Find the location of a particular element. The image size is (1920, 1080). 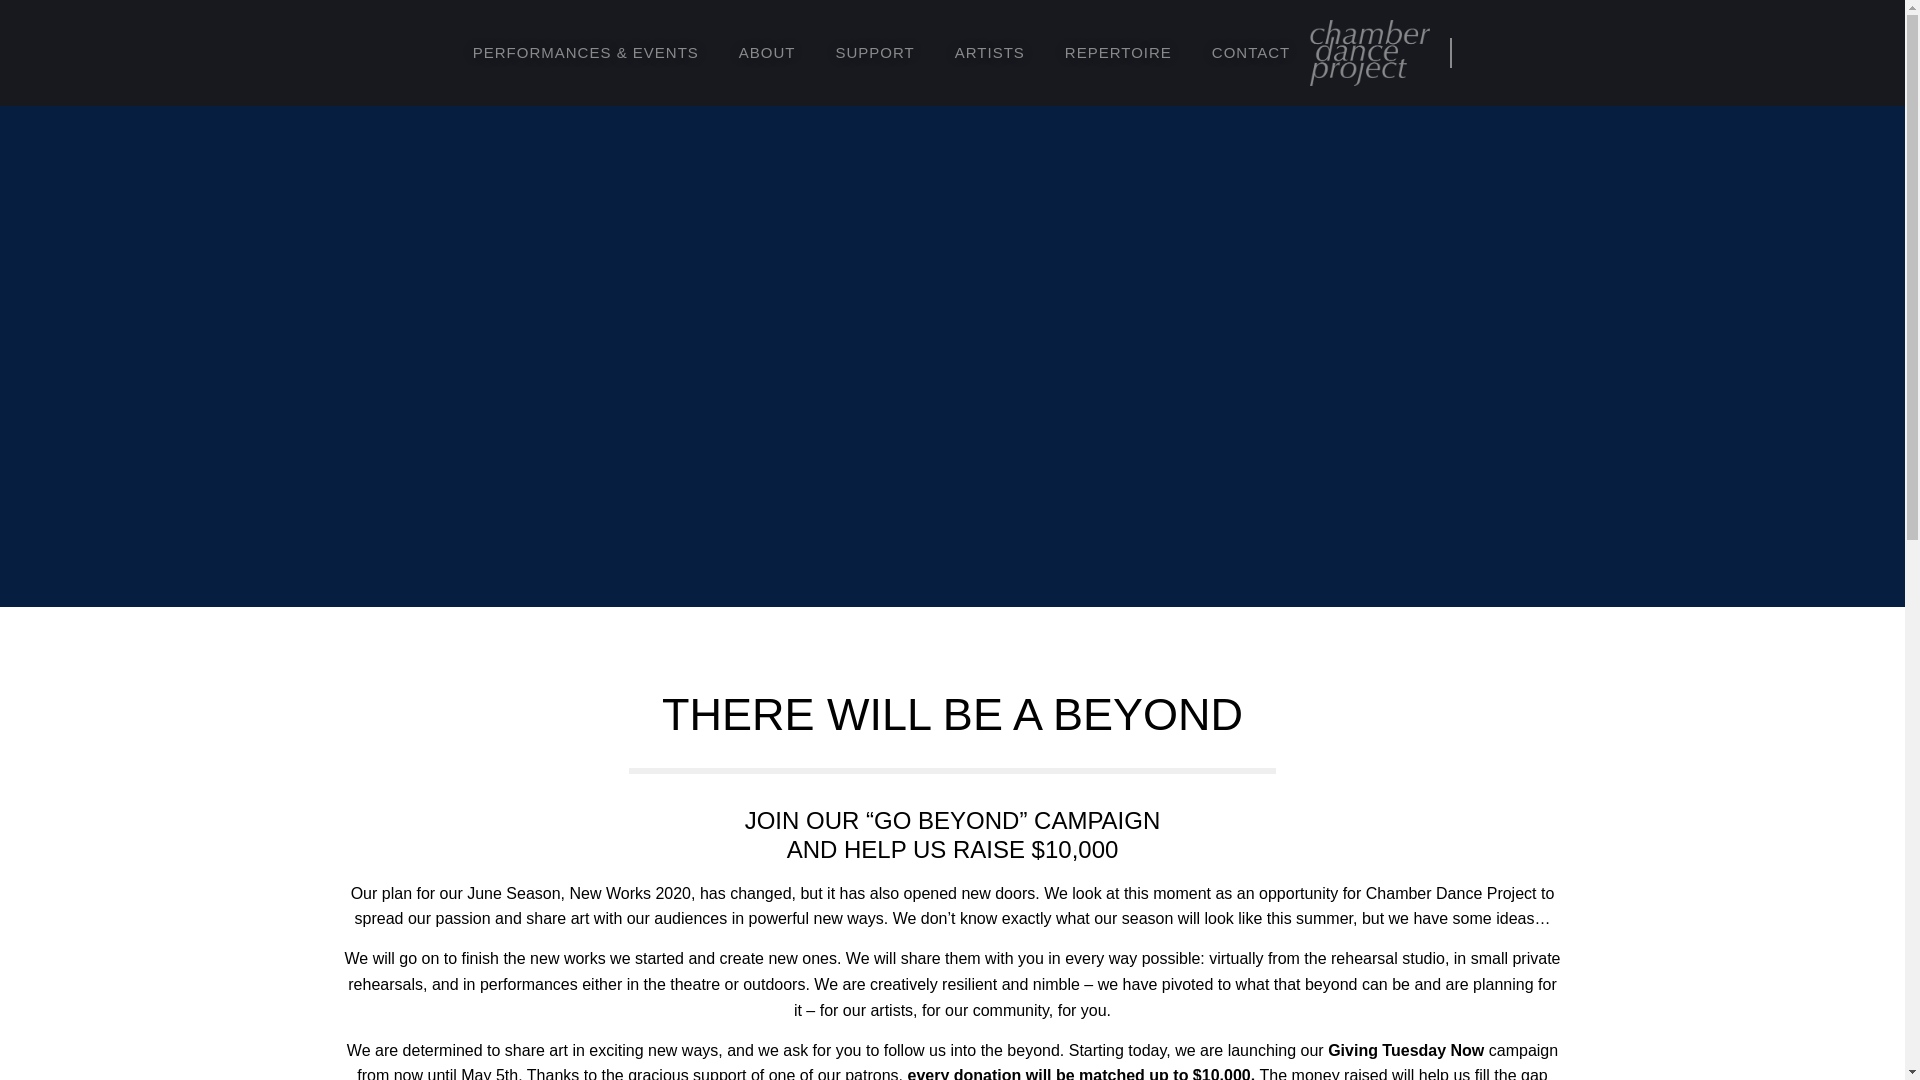

ABOUT is located at coordinates (767, 52).